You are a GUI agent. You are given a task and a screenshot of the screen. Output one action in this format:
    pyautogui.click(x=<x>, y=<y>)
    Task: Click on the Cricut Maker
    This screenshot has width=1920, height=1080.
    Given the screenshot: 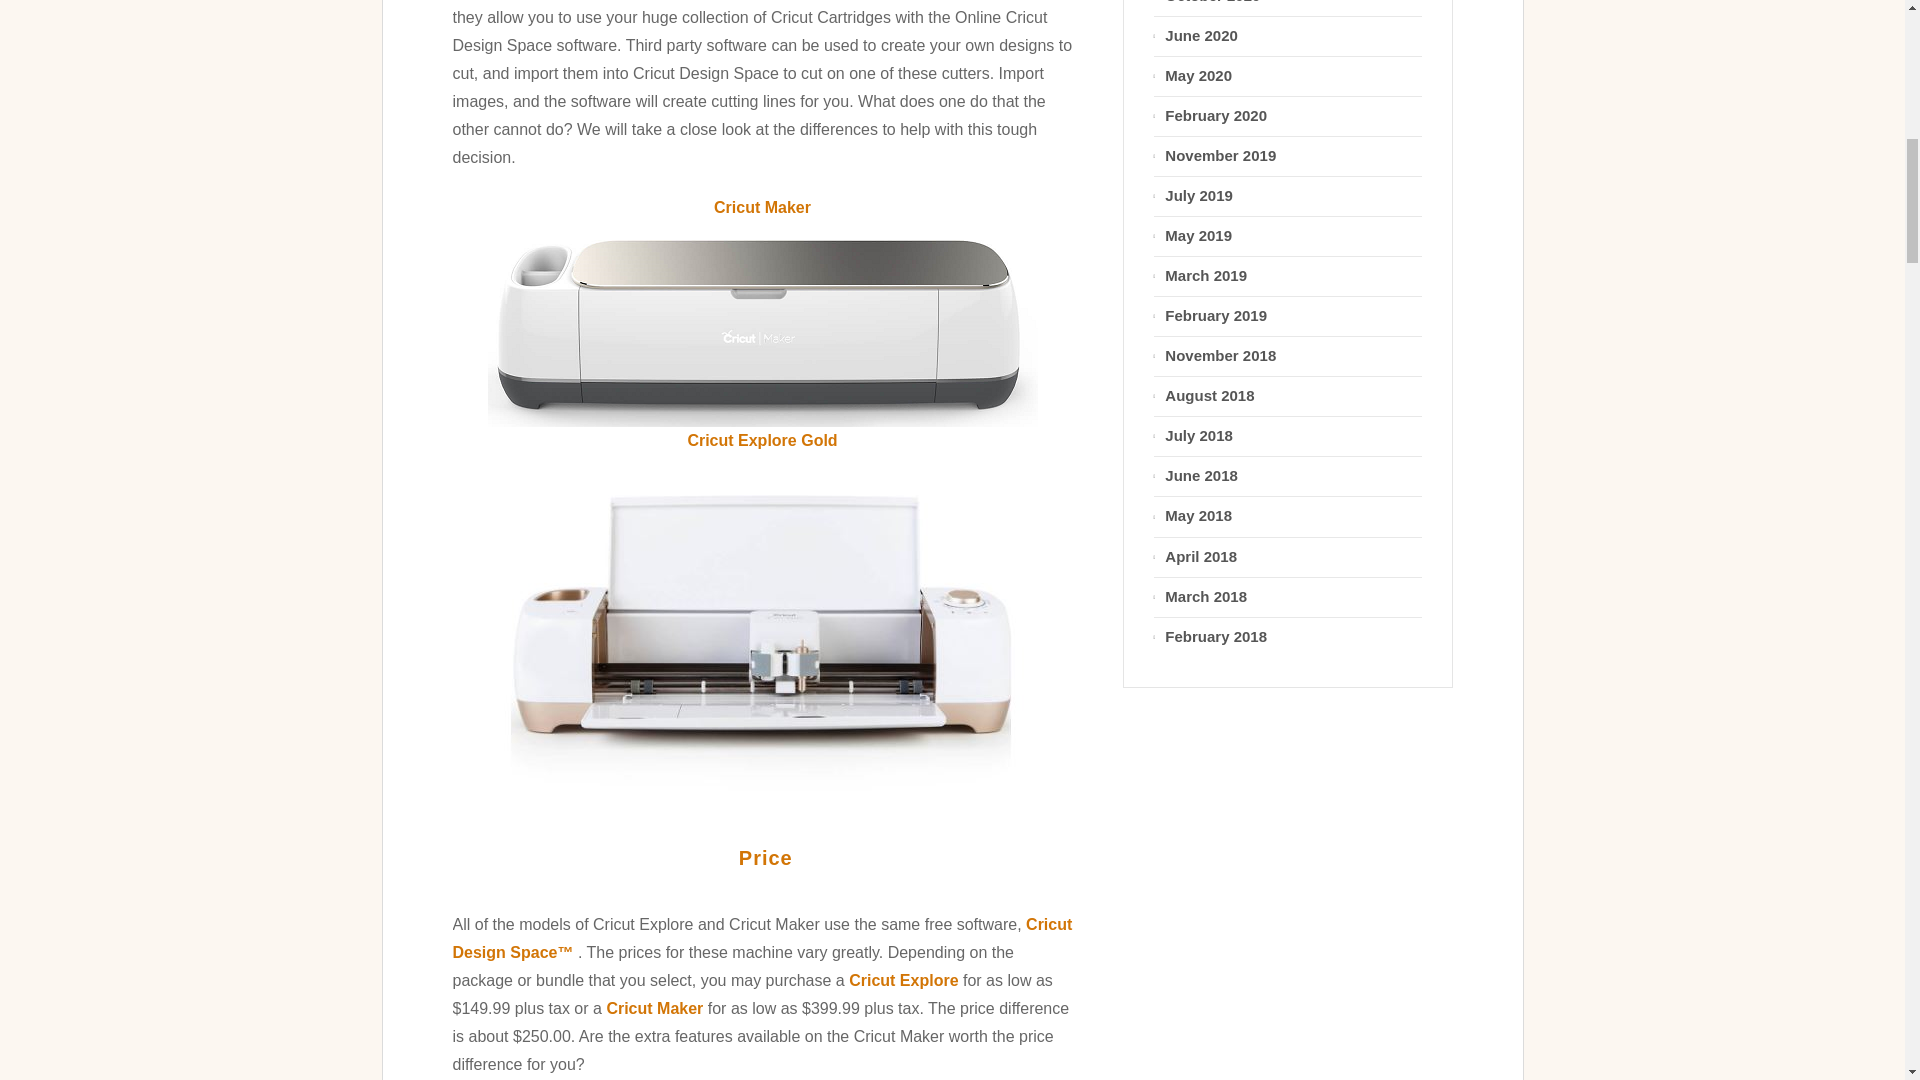 What is the action you would take?
    pyautogui.click(x=761, y=324)
    